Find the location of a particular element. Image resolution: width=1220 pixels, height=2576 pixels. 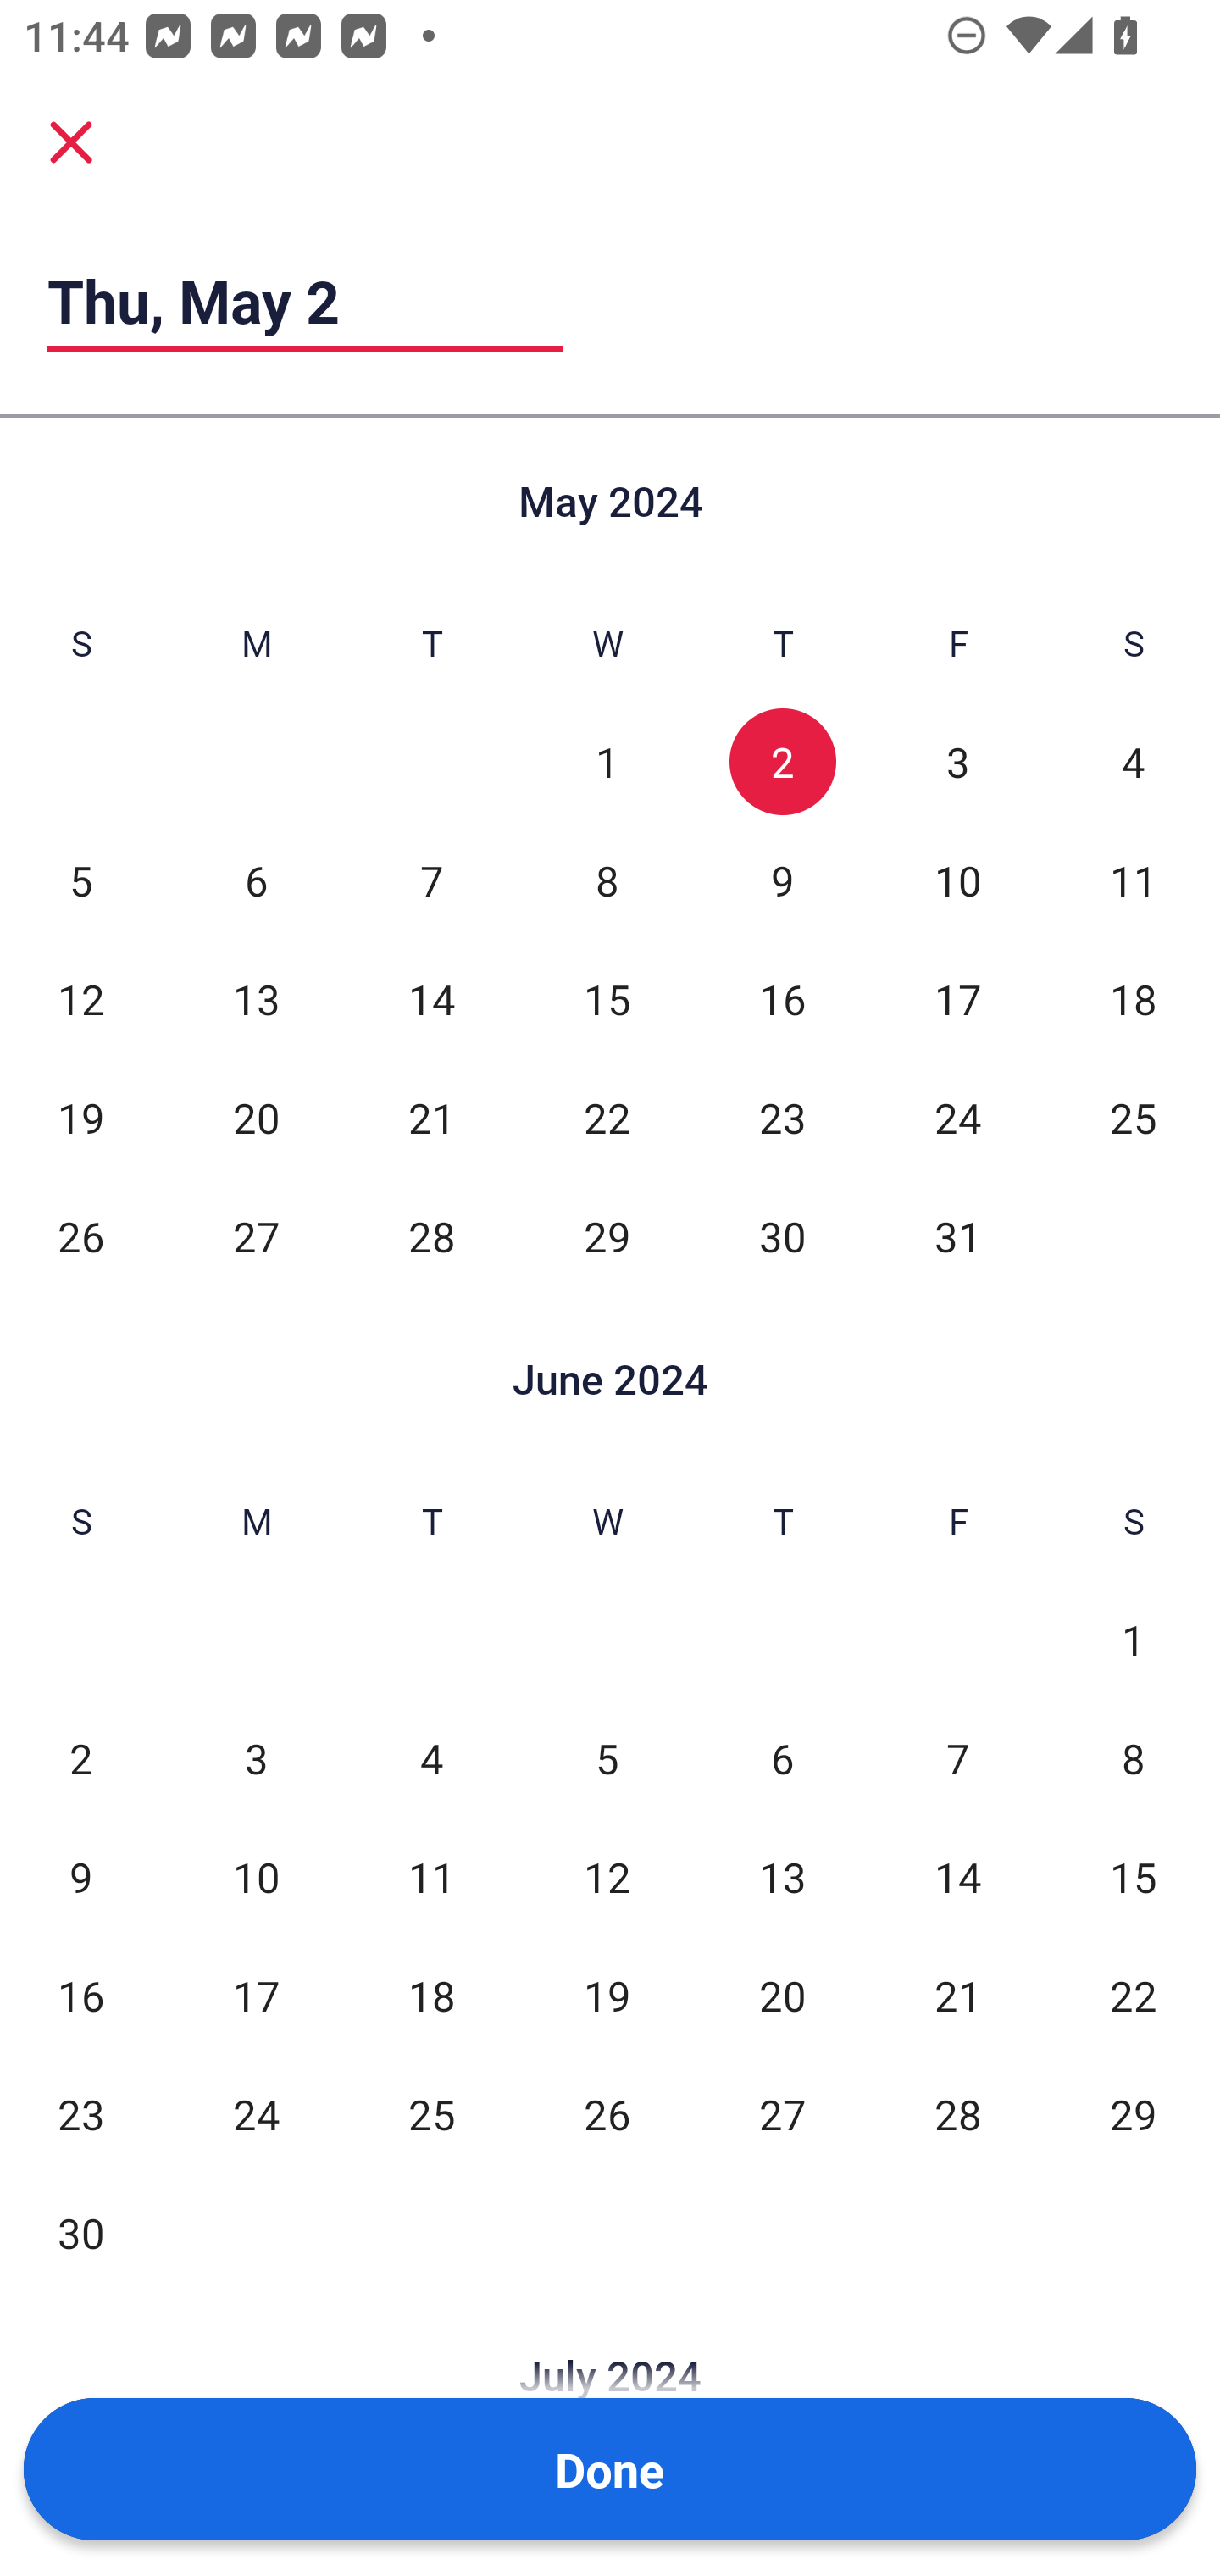

22 Wed, May 22, Not Selected is located at coordinates (607, 1118).